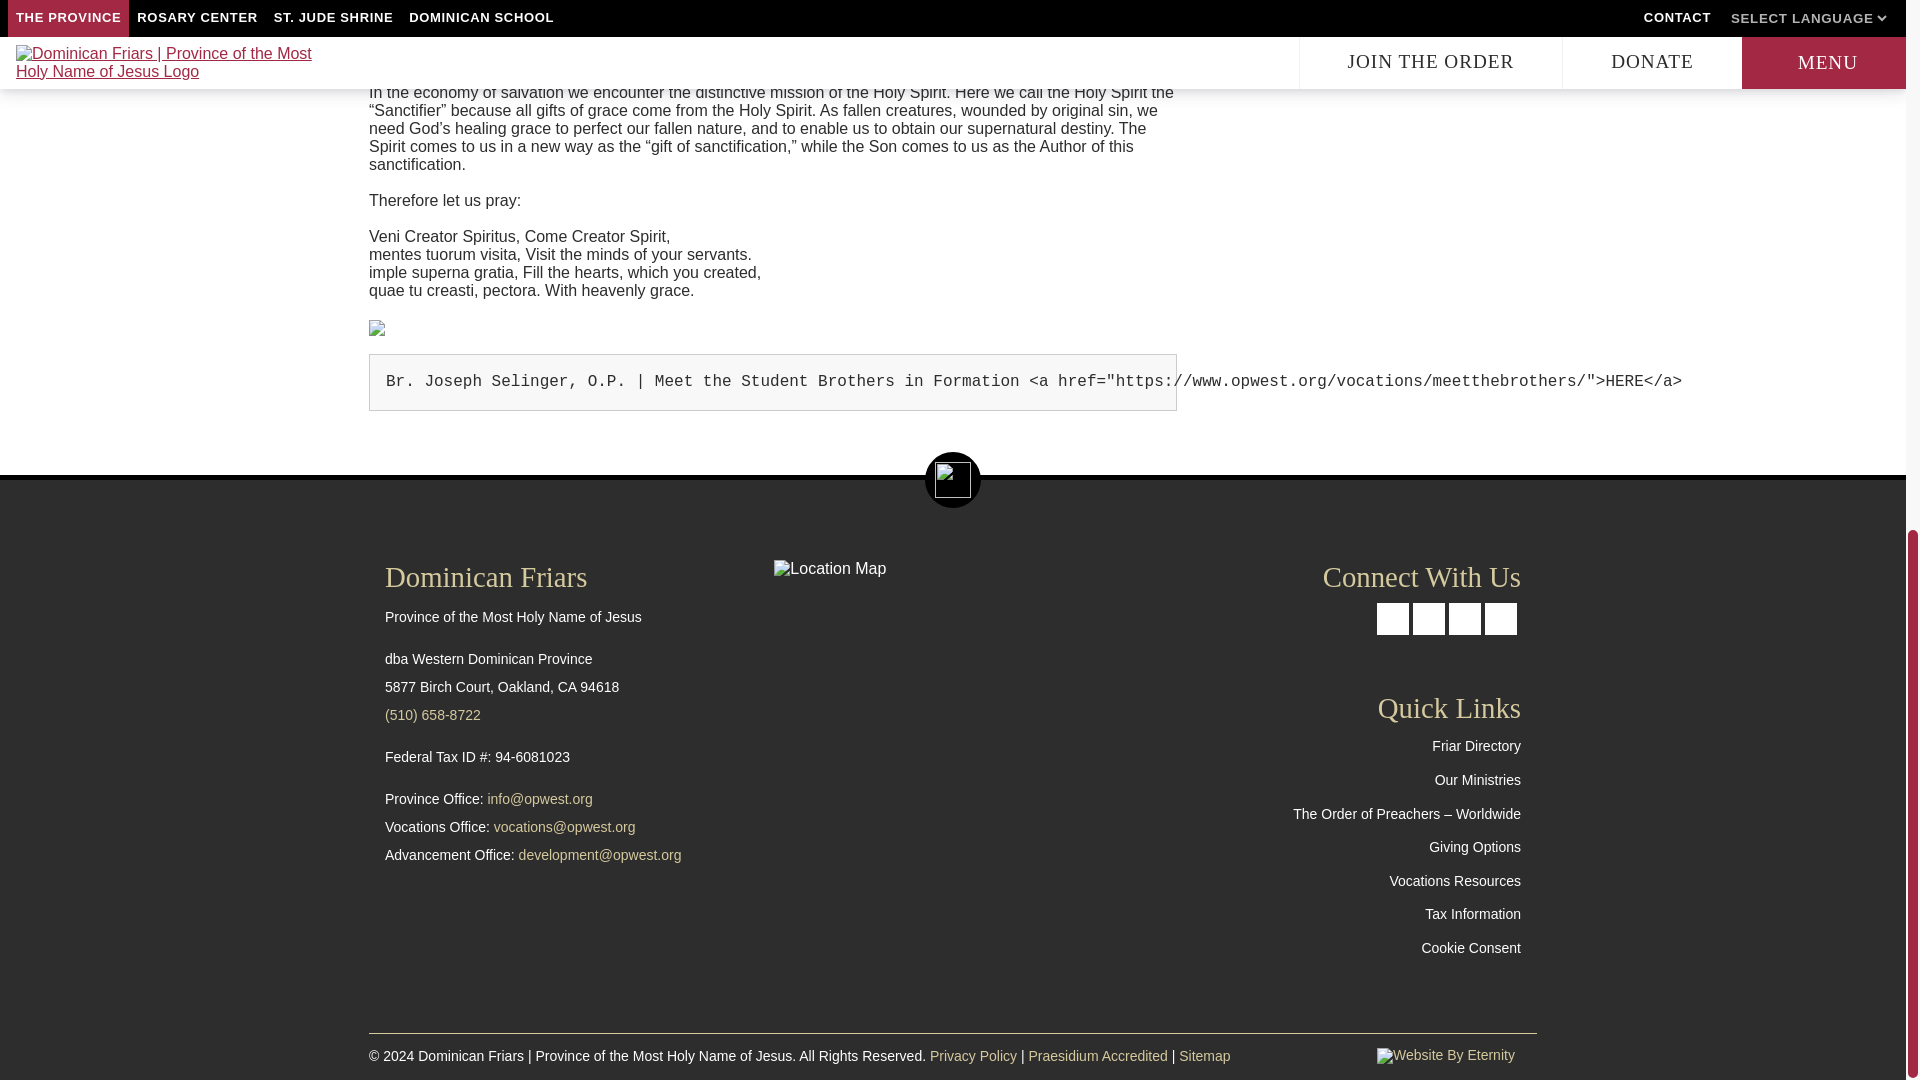 This screenshot has width=1920, height=1080. Describe the element at coordinates (1464, 618) in the screenshot. I see `Follow us on Instagram` at that location.